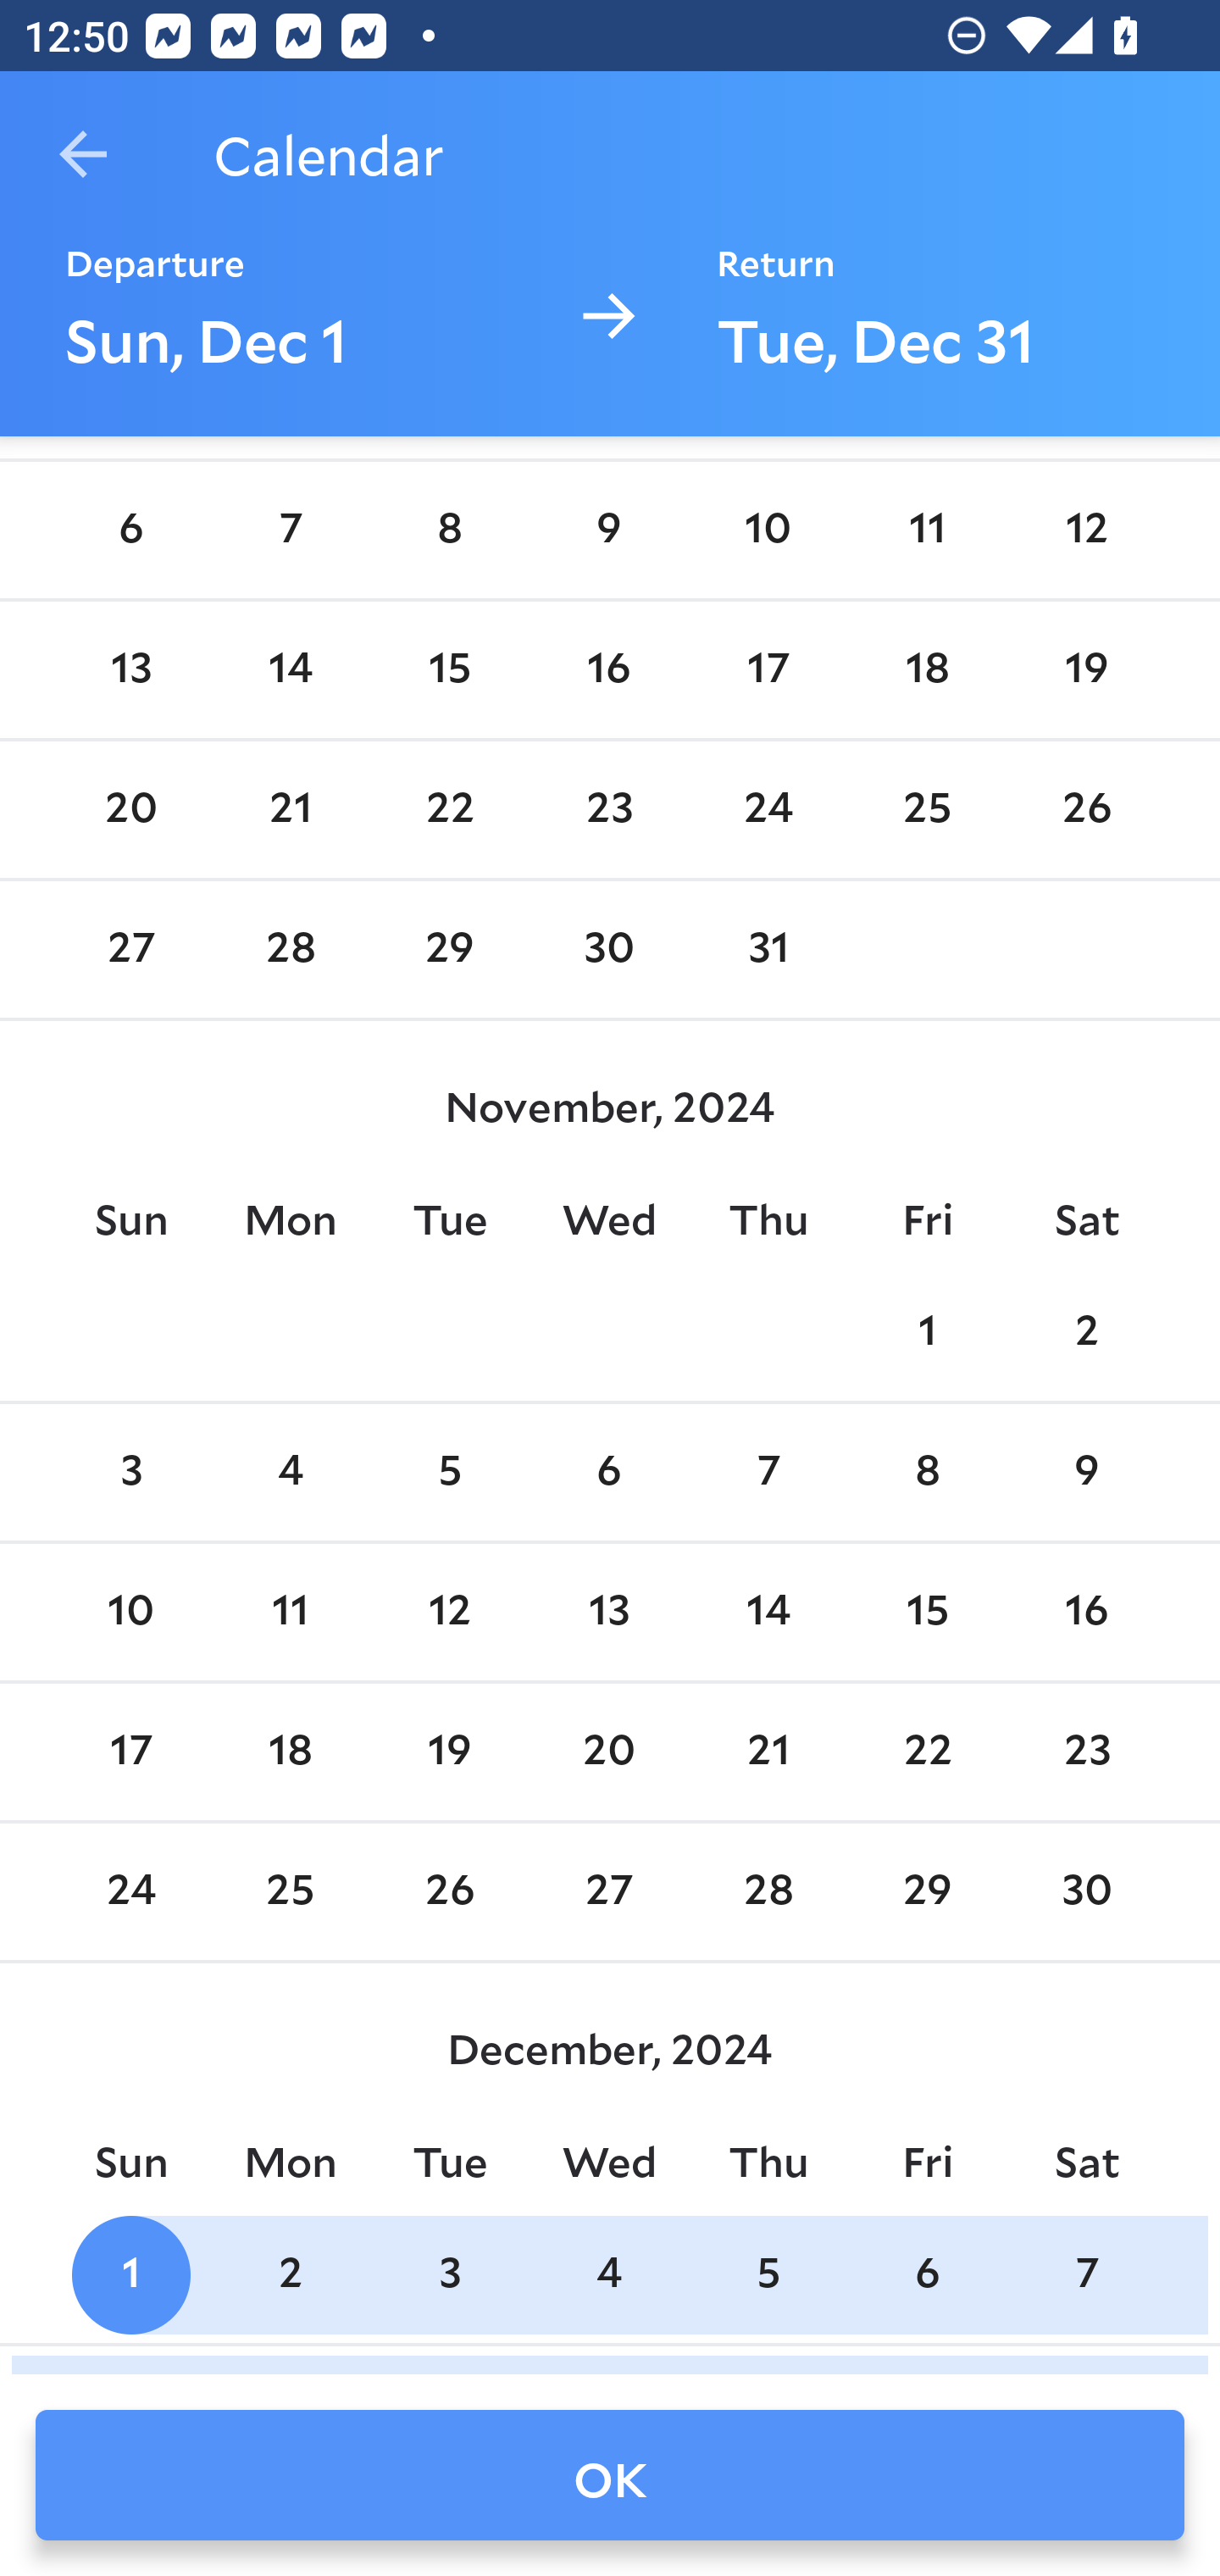 This screenshot has height=2576, width=1220. Describe the element at coordinates (449, 2274) in the screenshot. I see `3` at that location.